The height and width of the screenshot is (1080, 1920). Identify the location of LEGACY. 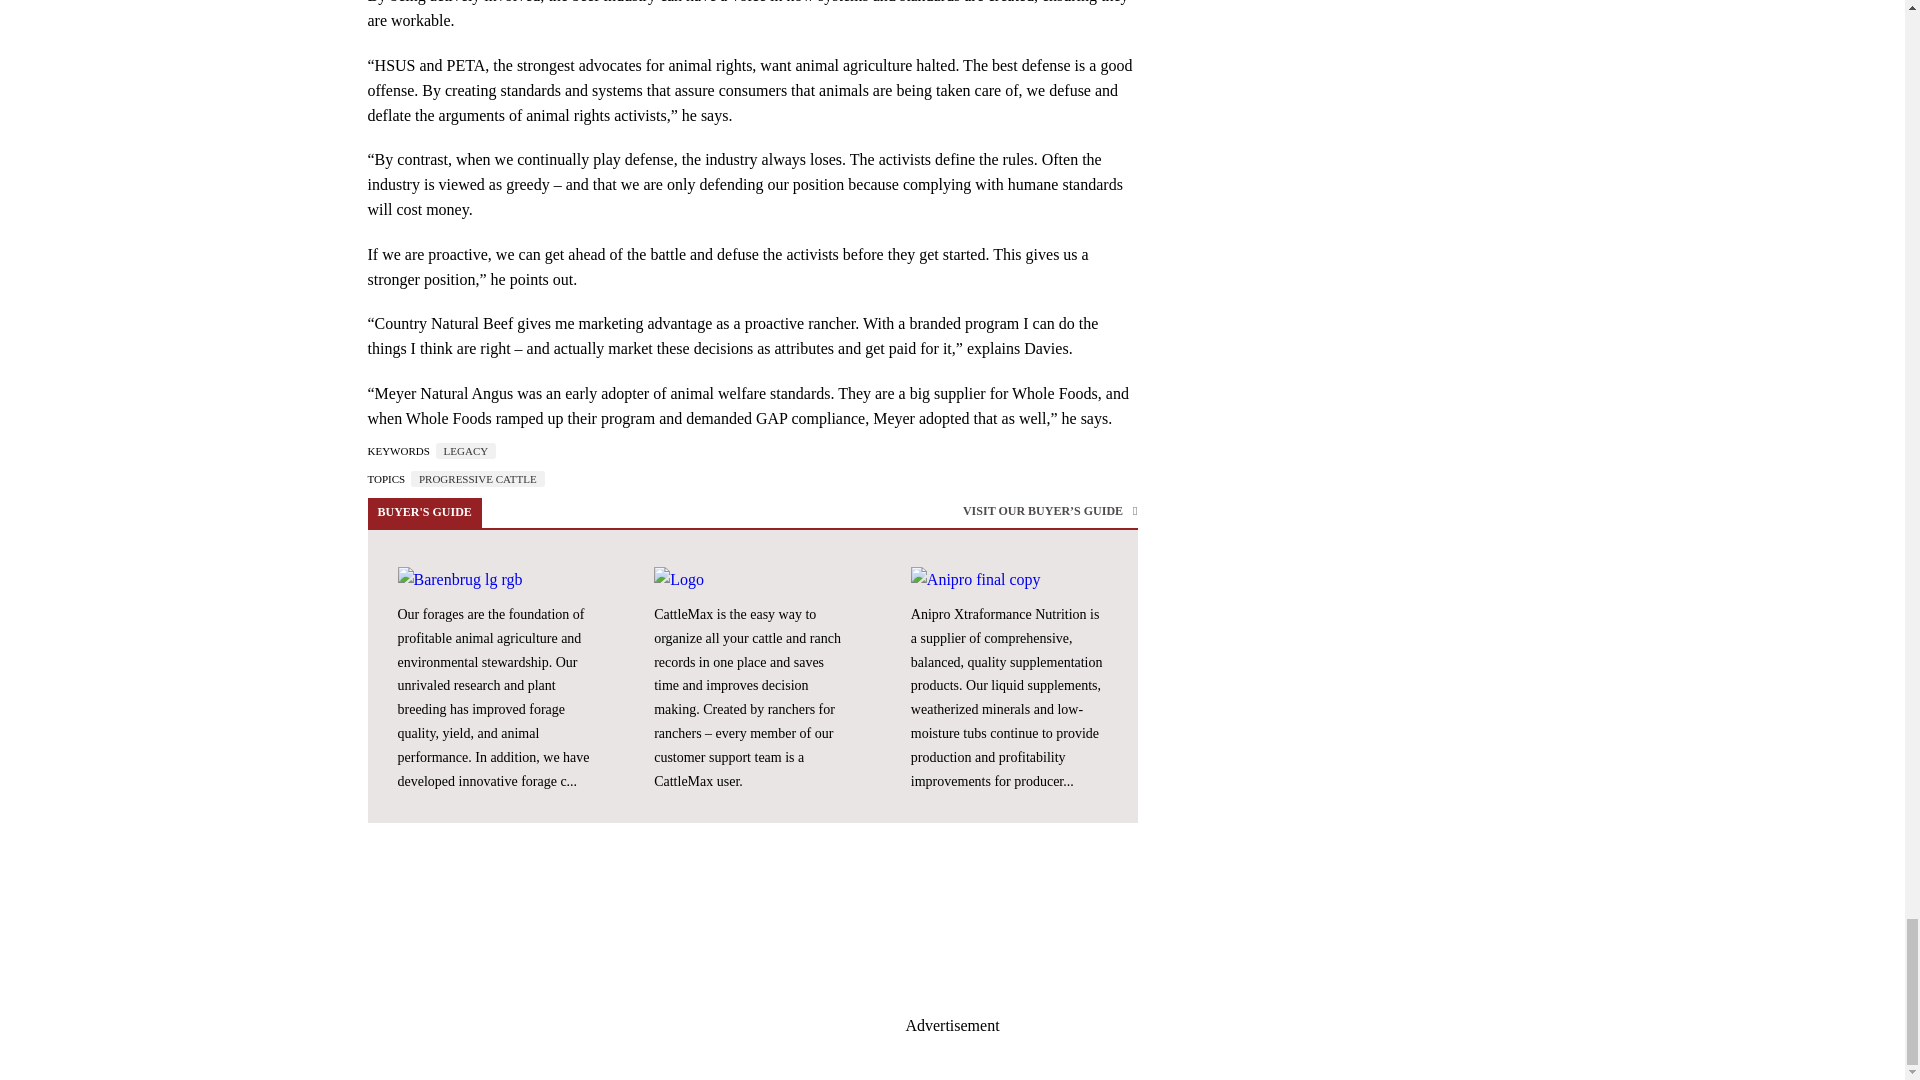
(466, 450).